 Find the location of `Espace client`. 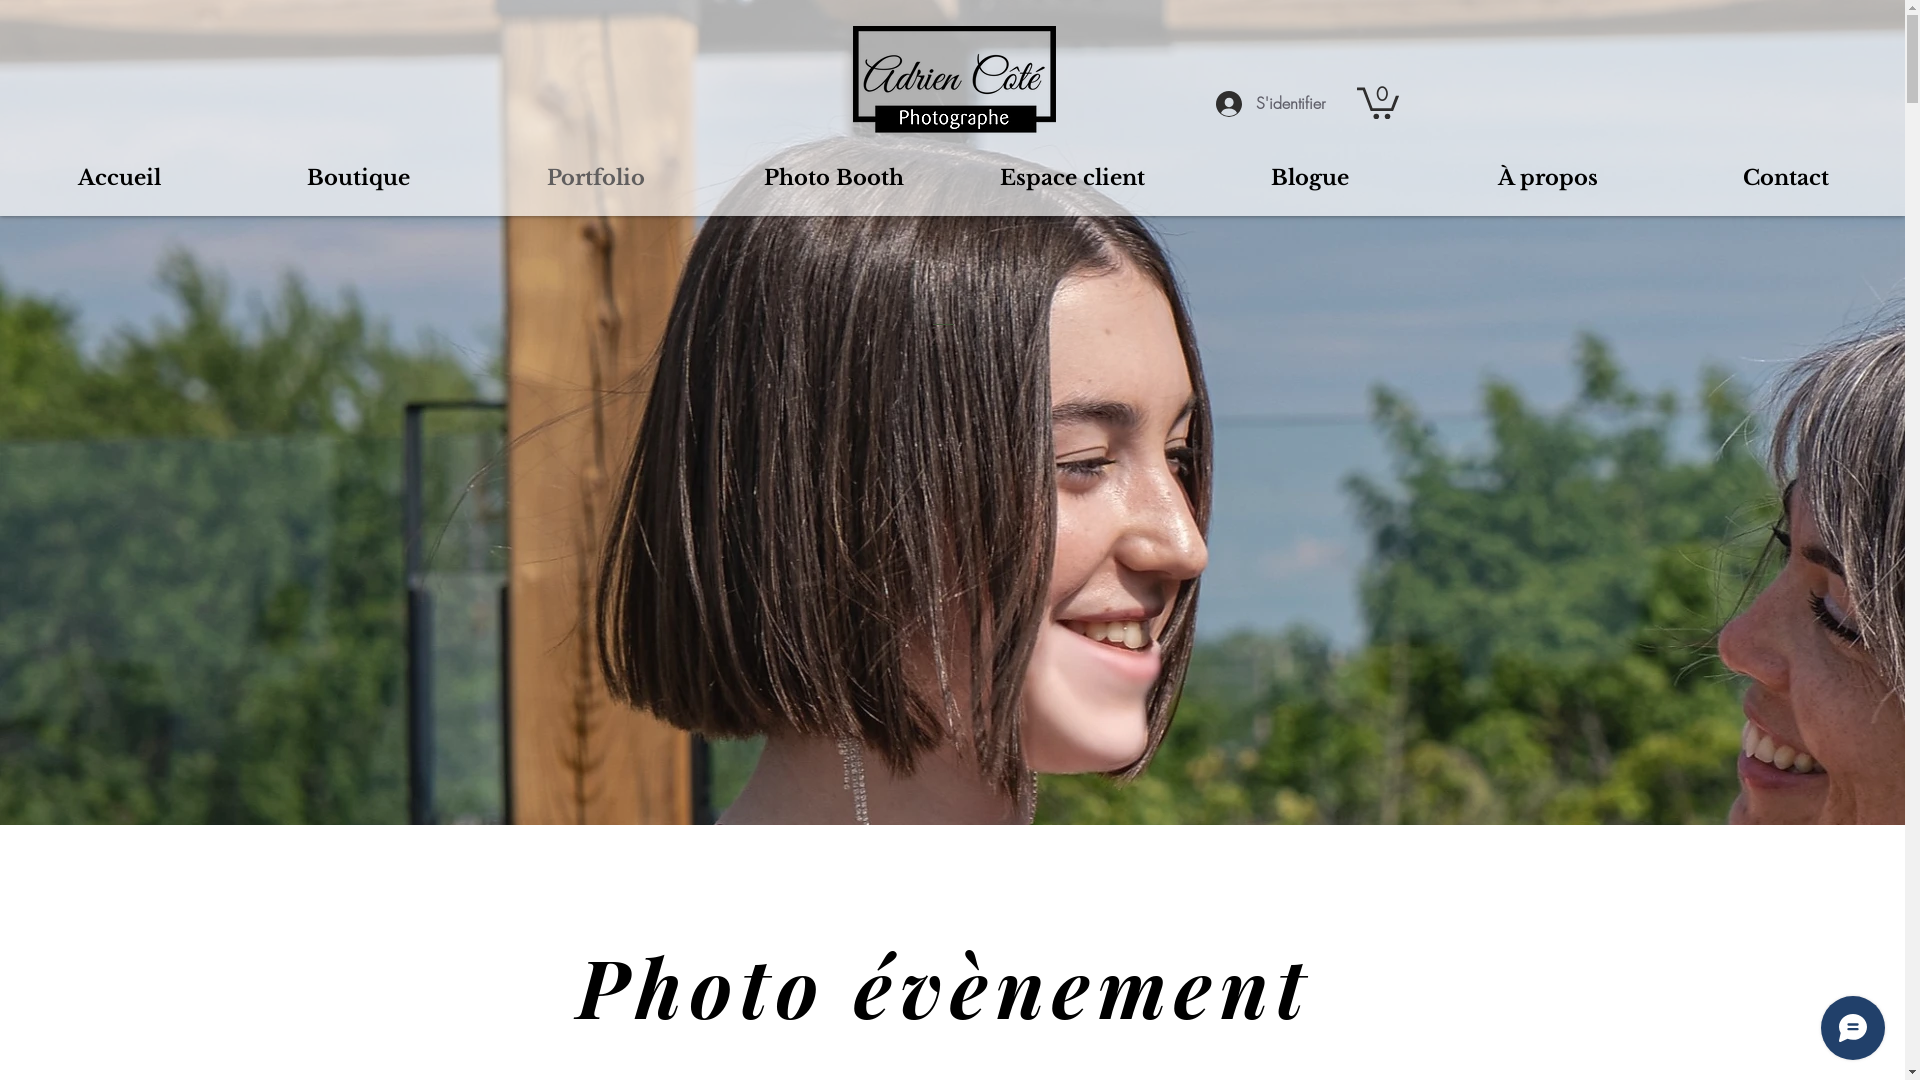

Espace client is located at coordinates (1072, 178).